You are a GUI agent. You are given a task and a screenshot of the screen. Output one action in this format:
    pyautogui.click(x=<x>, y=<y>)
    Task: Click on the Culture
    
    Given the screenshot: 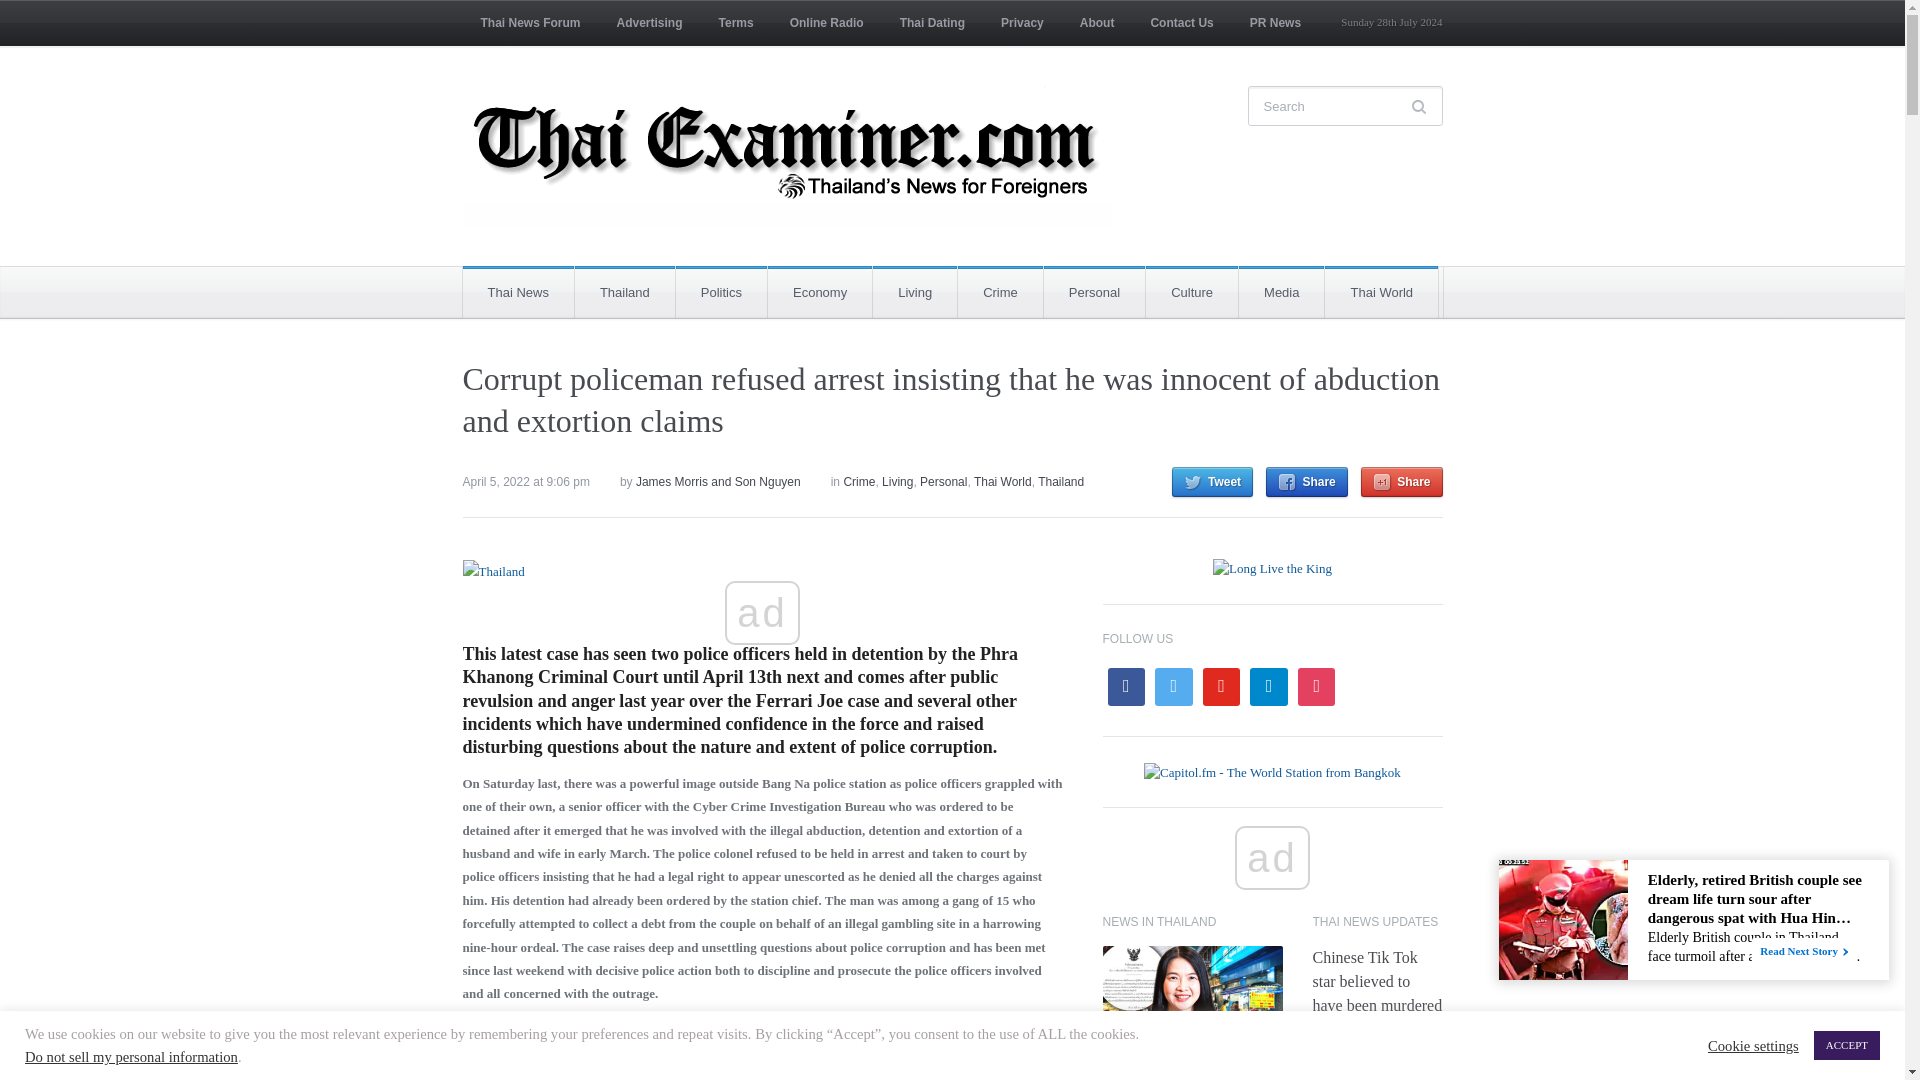 What is the action you would take?
    pyautogui.click(x=1192, y=291)
    